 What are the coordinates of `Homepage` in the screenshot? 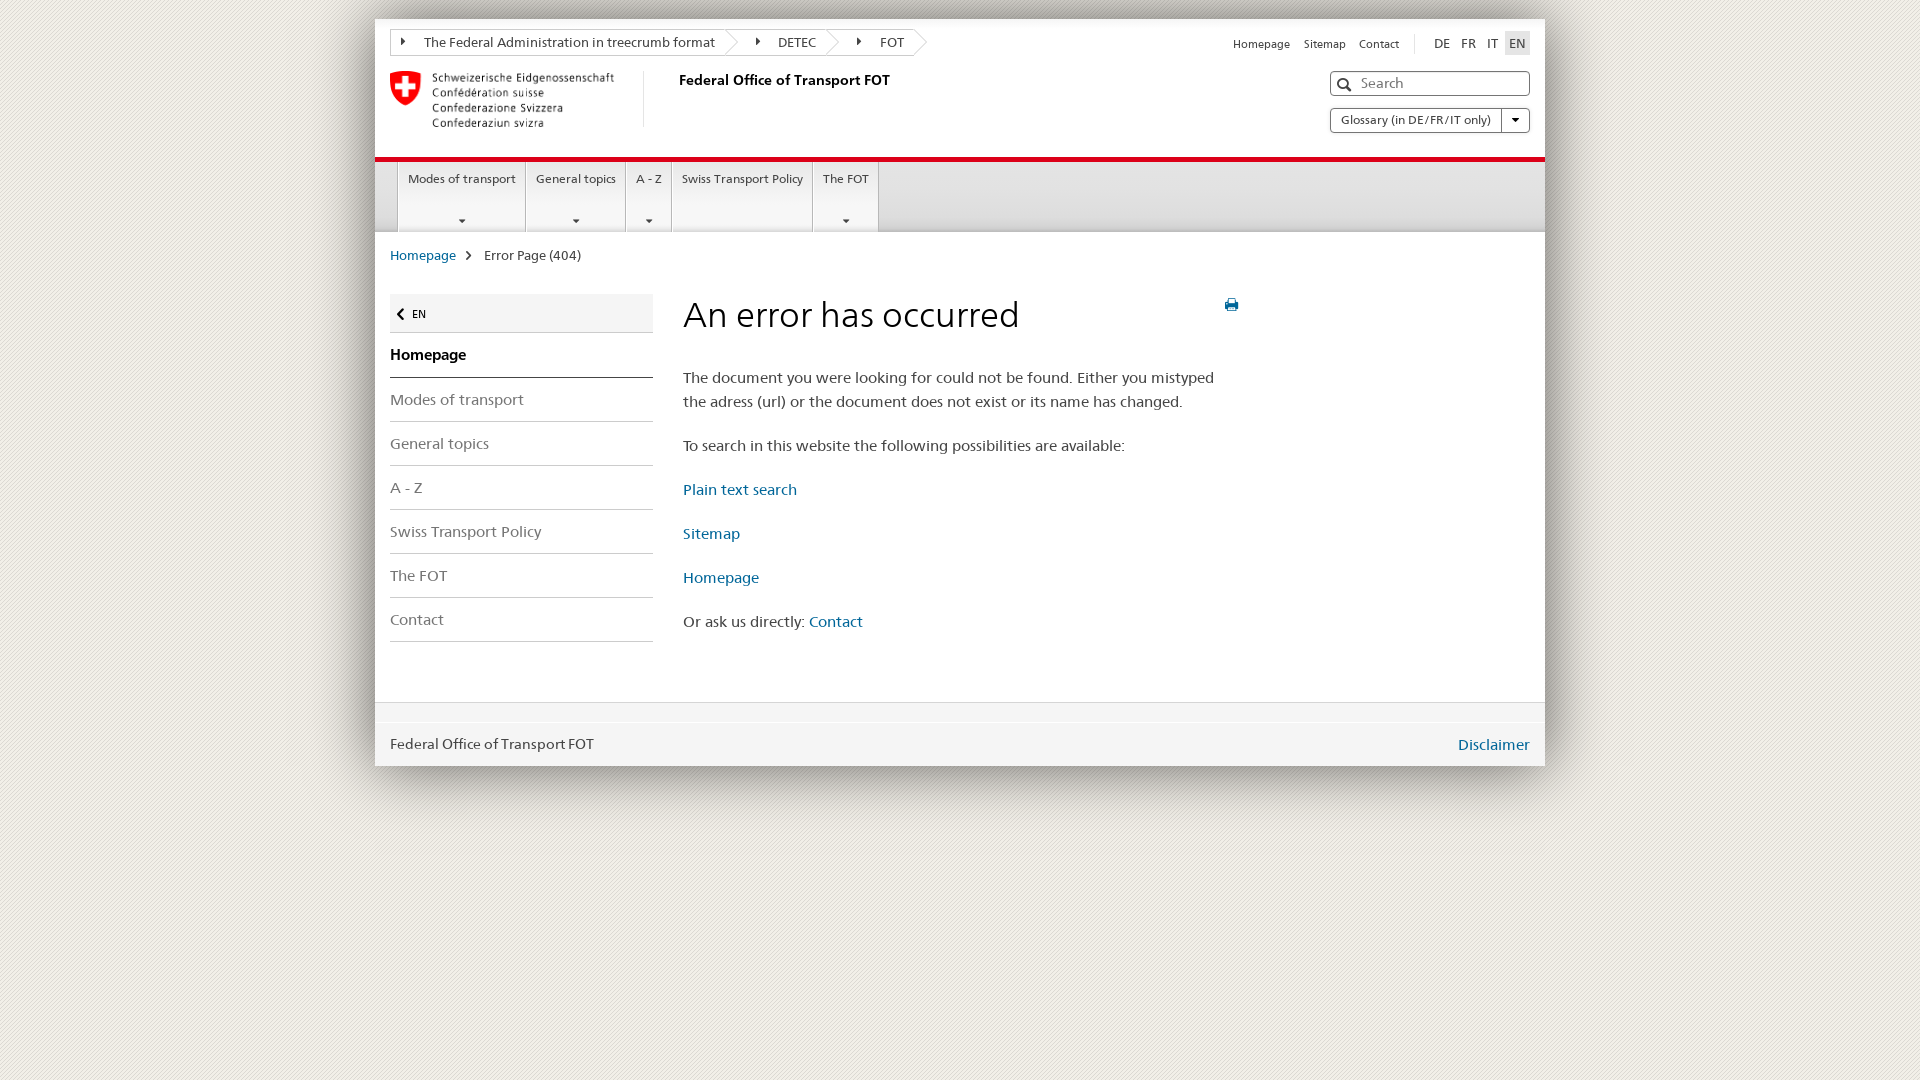 It's located at (522, 355).